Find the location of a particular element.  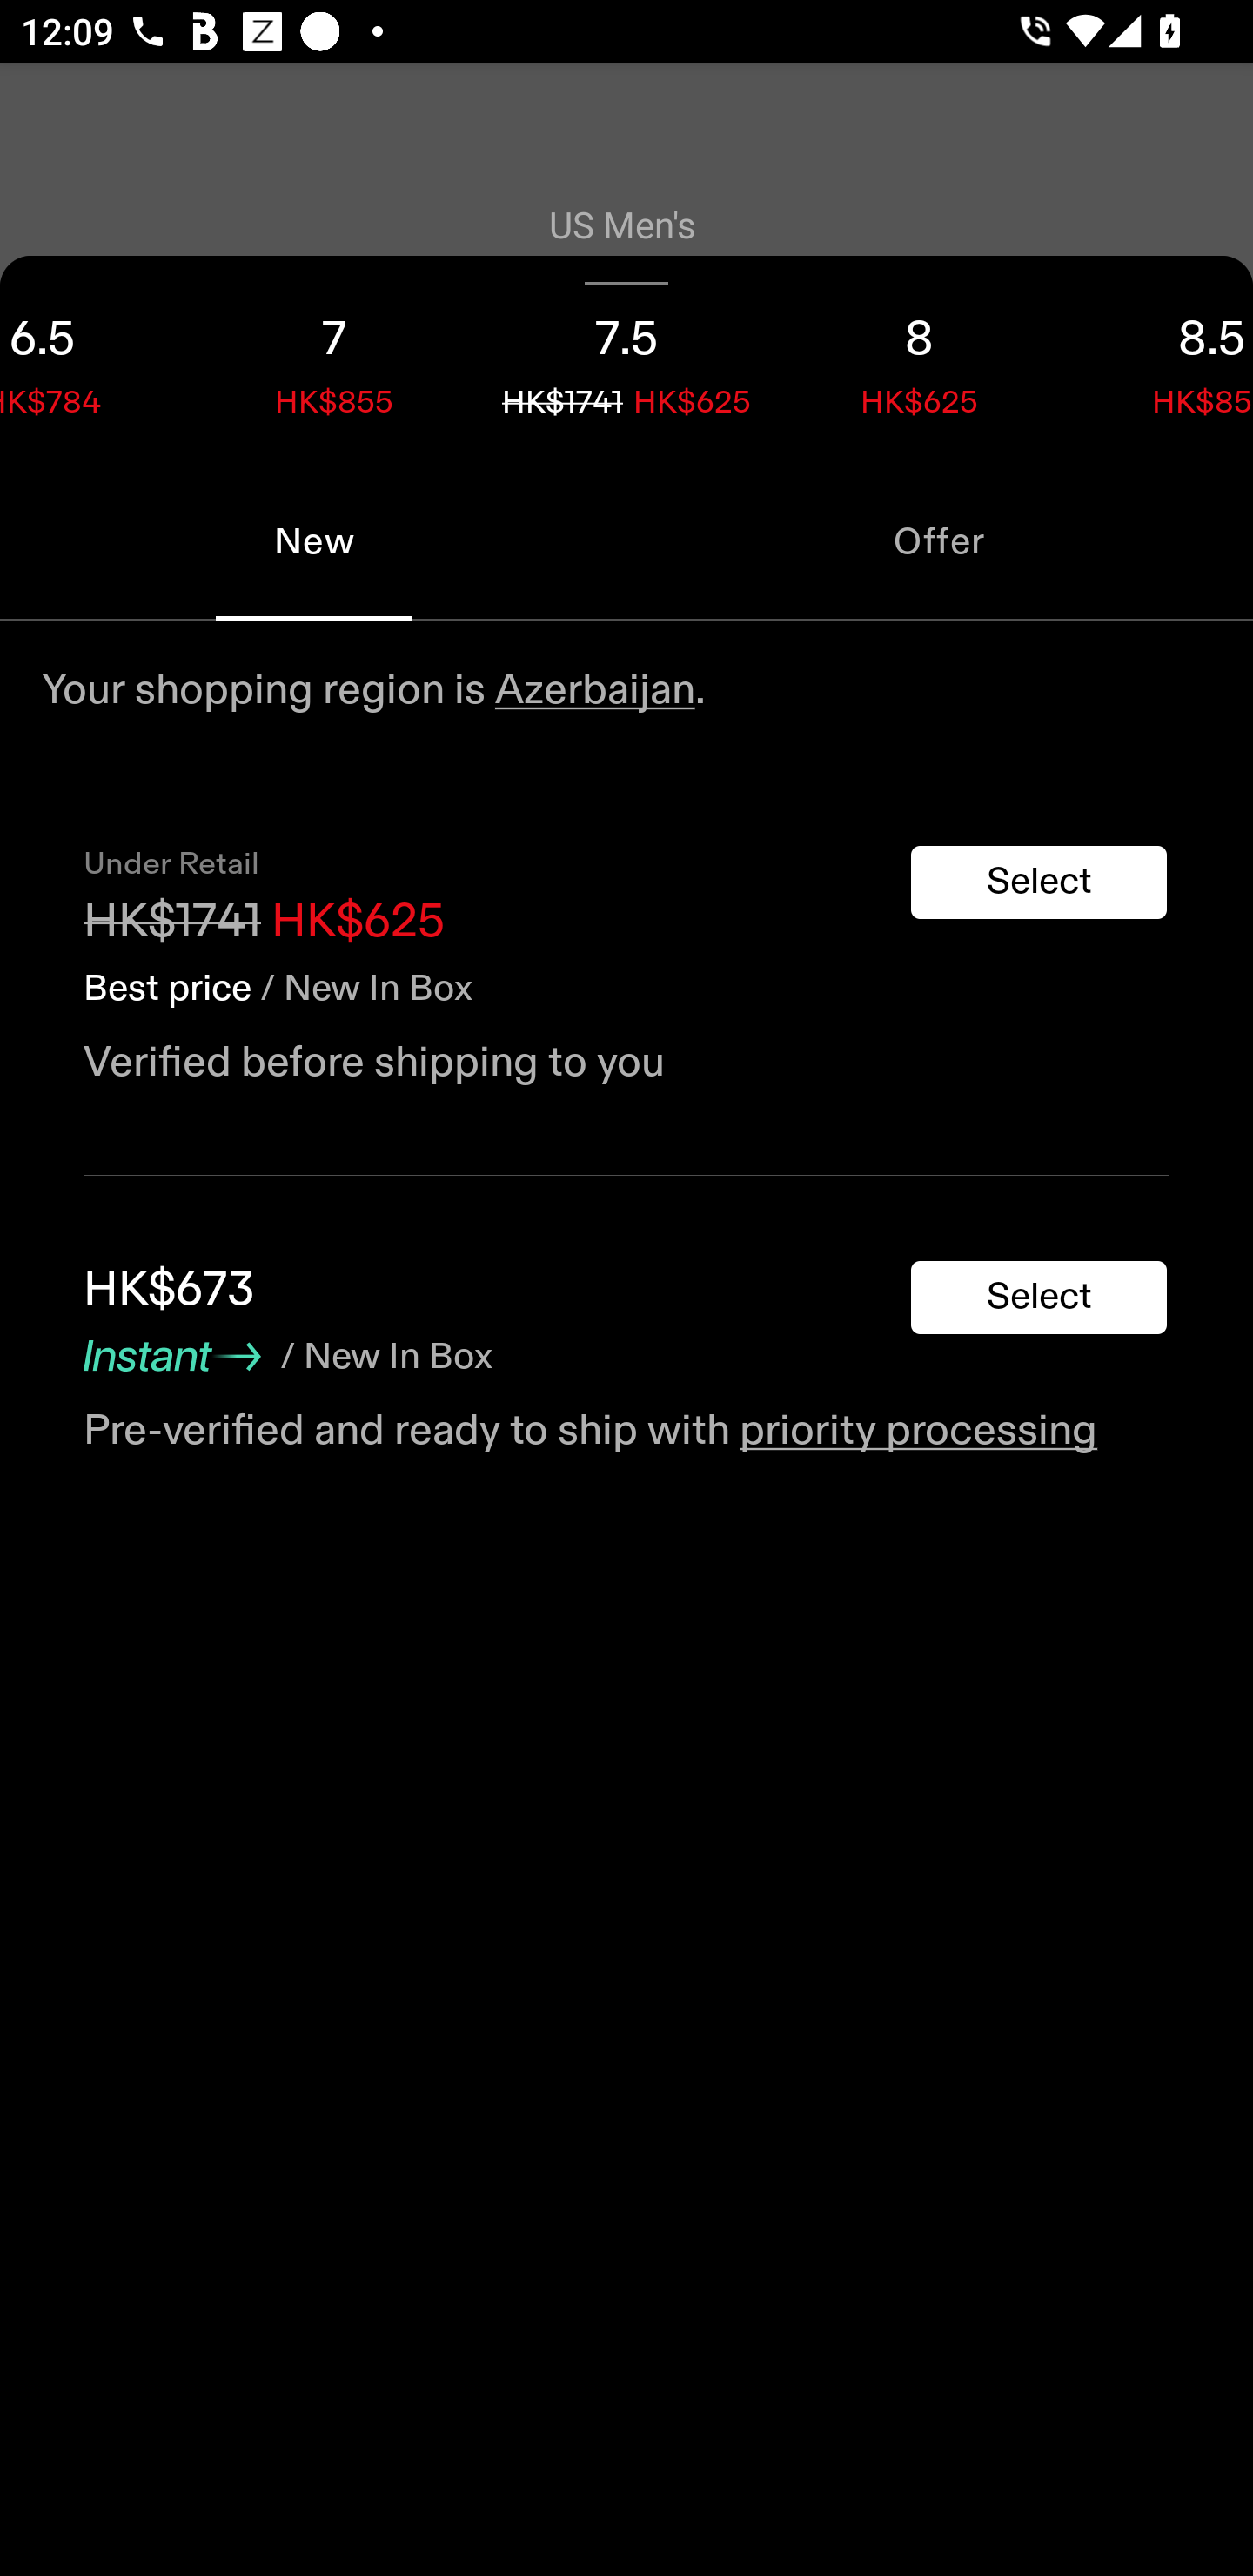

6.5 HK$784 is located at coordinates (94, 359).